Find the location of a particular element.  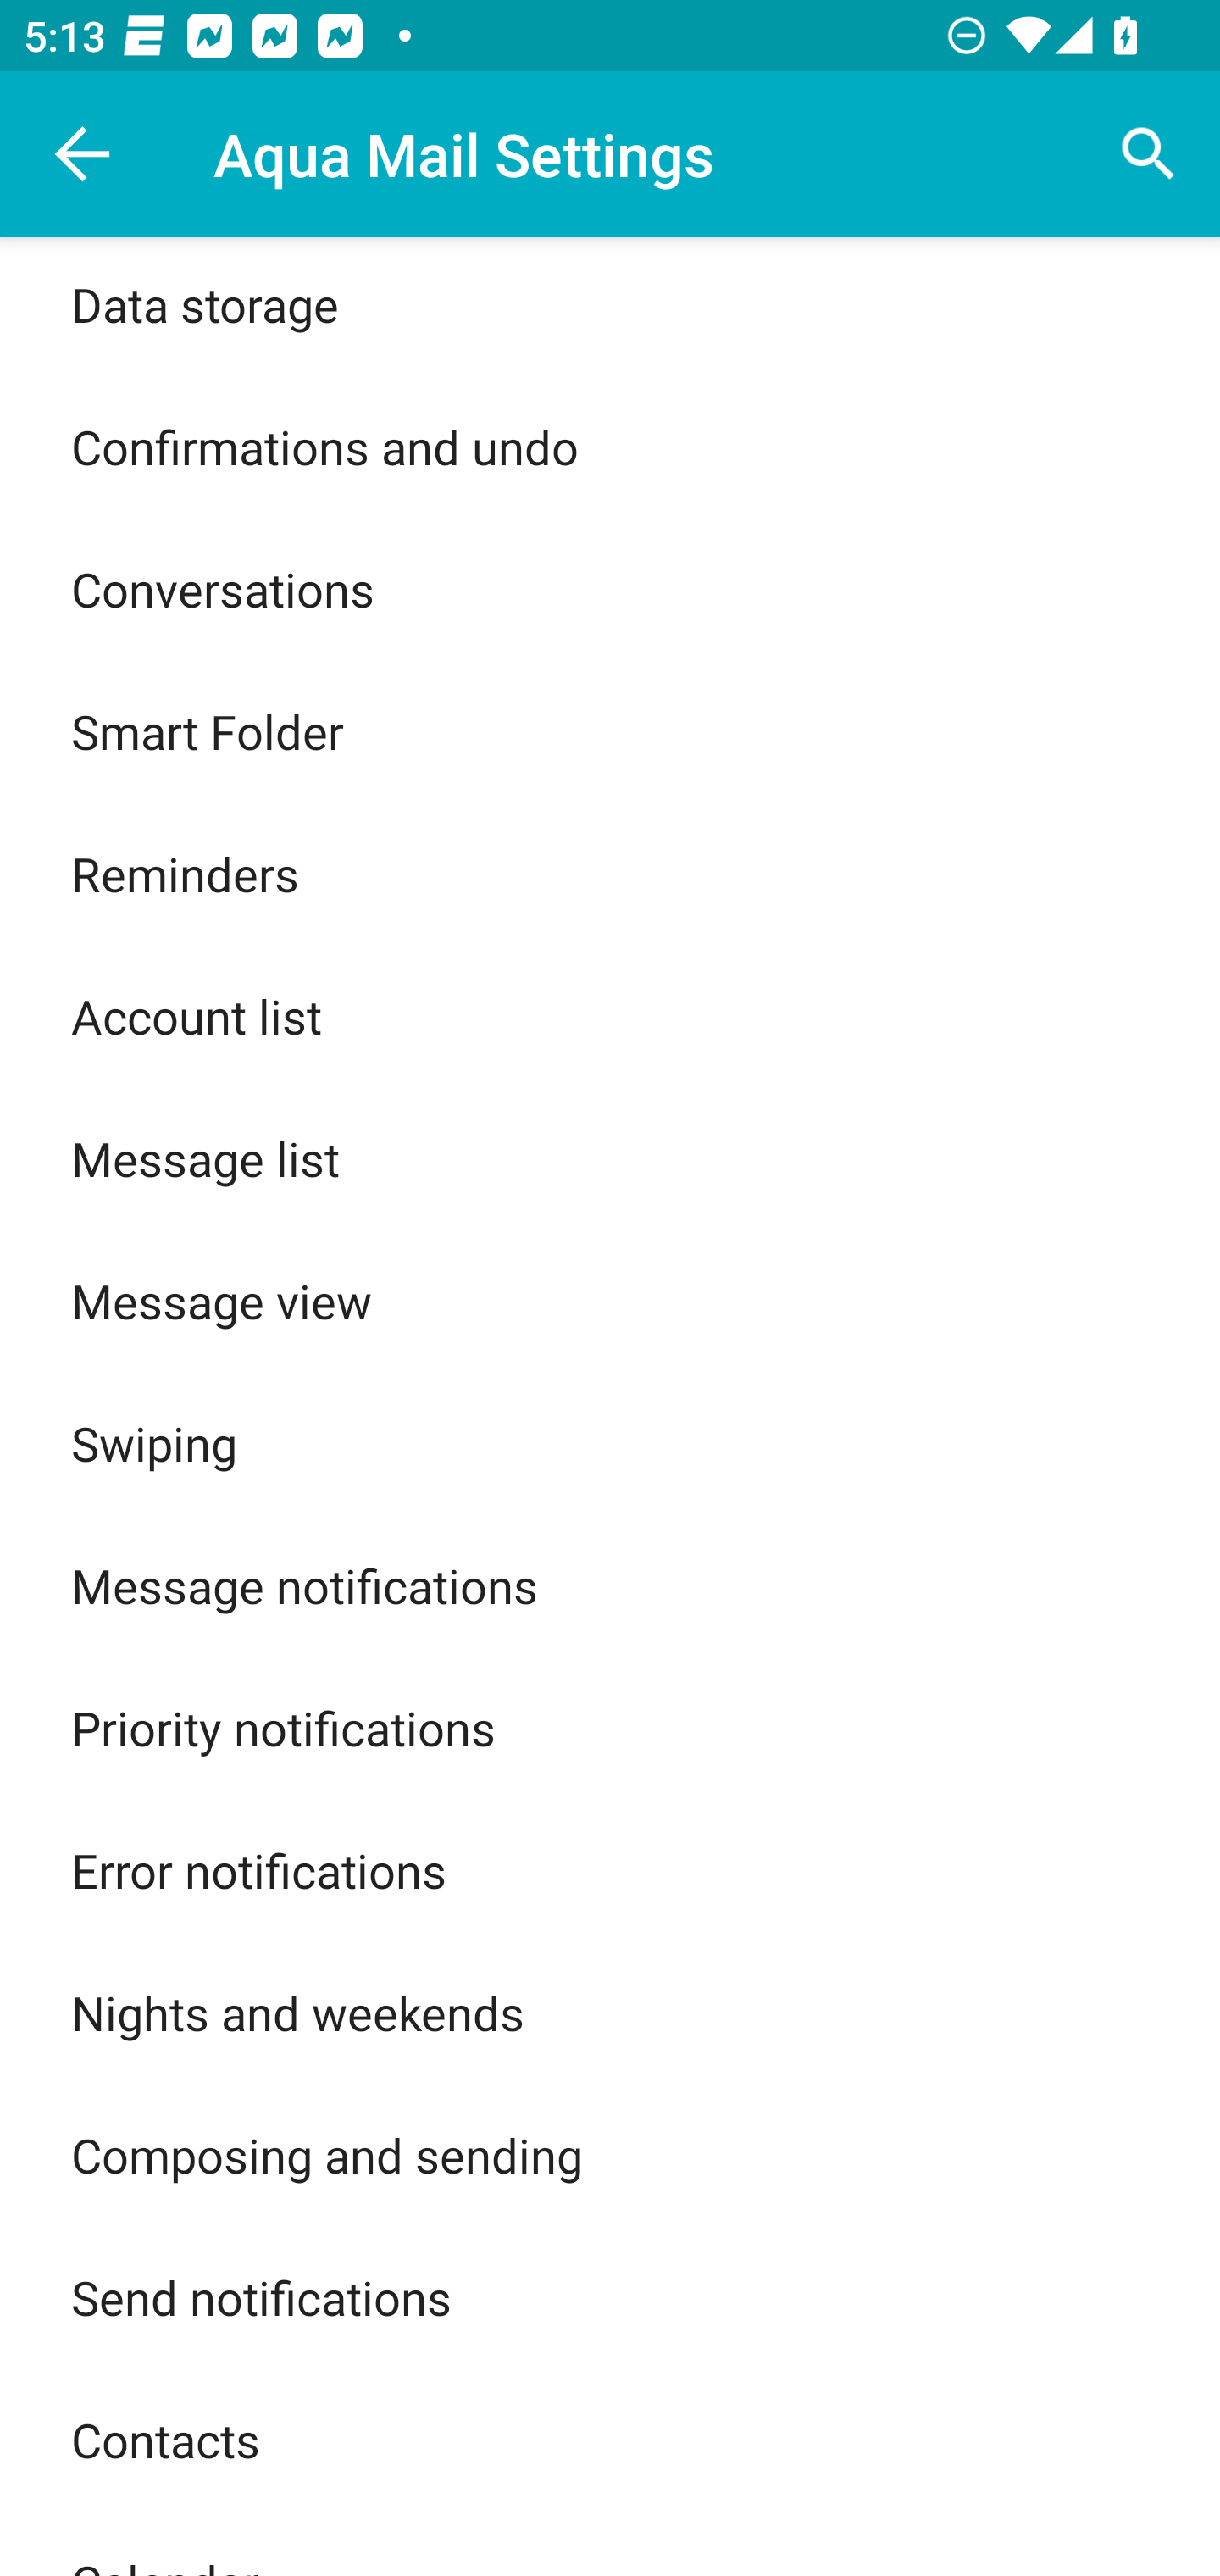

Send notifications is located at coordinates (610, 2296).